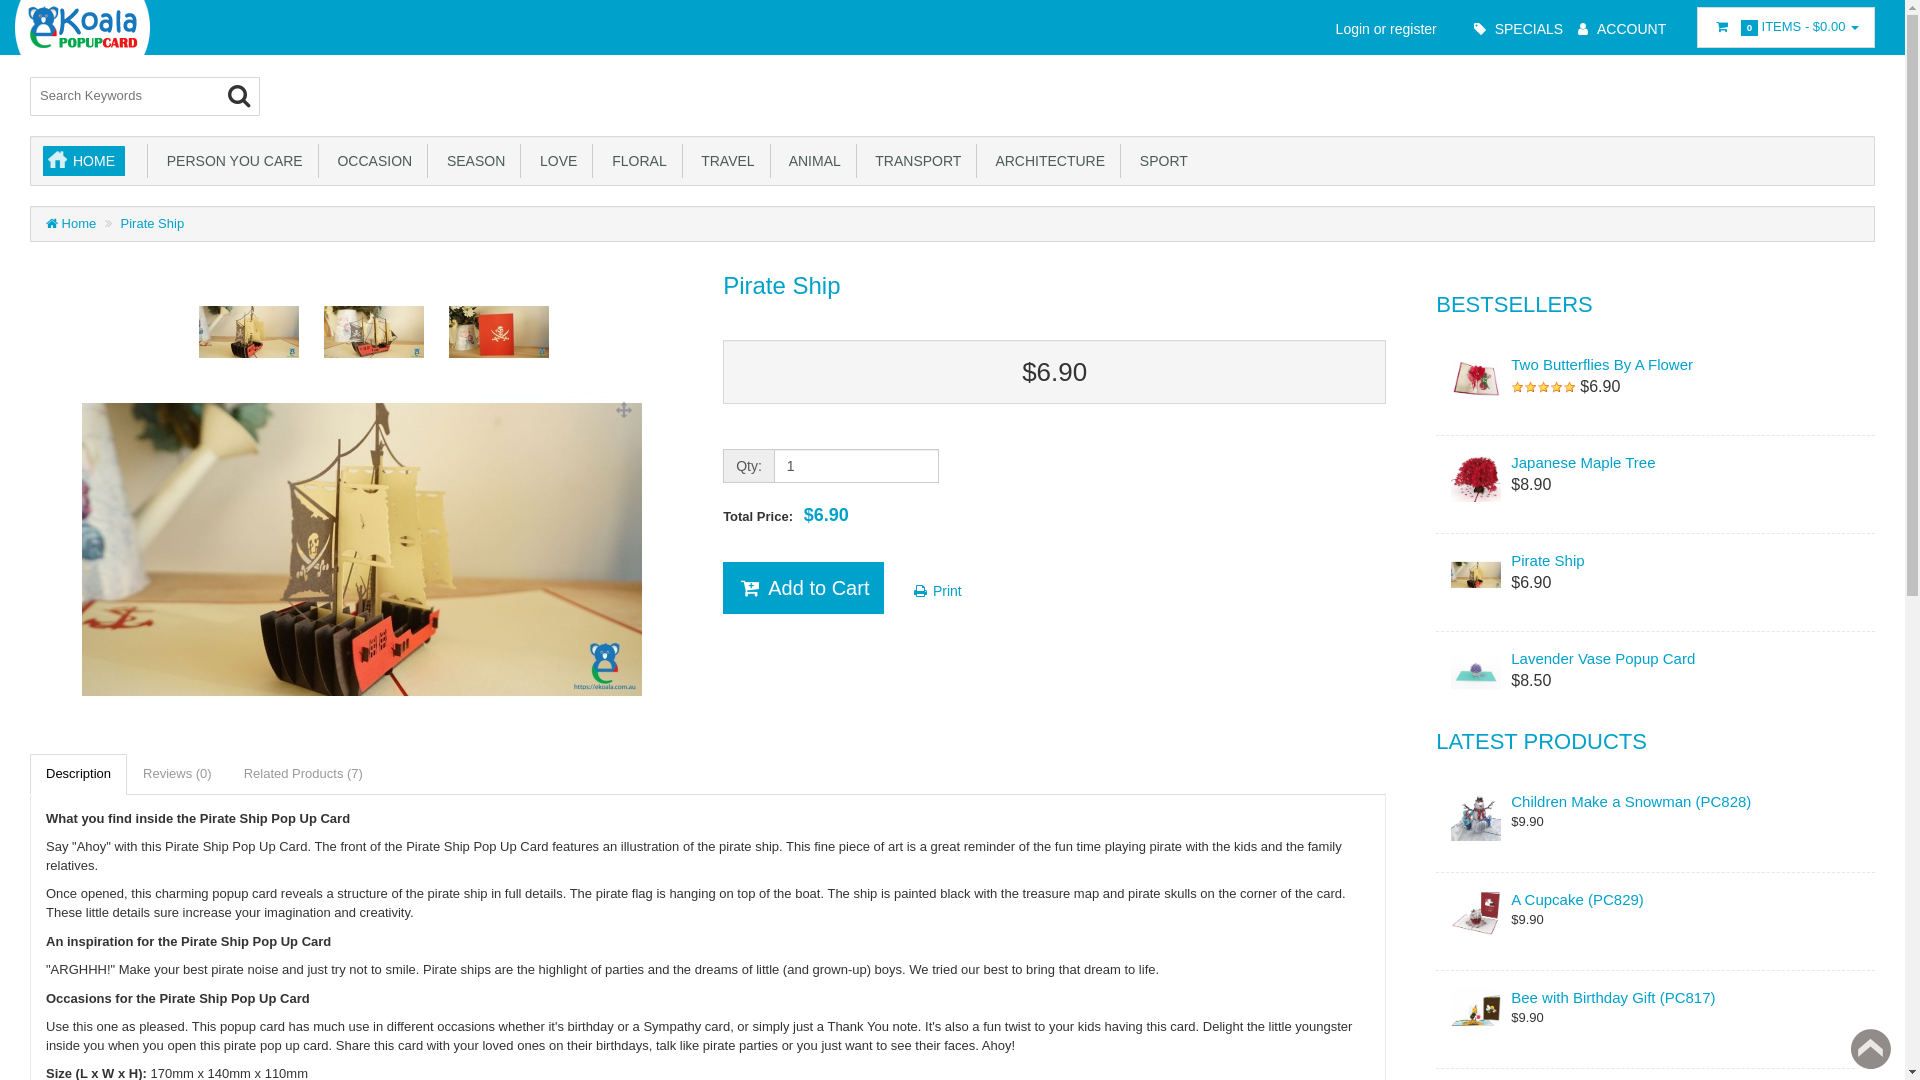 The height and width of the screenshot is (1080, 1920). I want to click on   TRAVEL, so click(727, 161).